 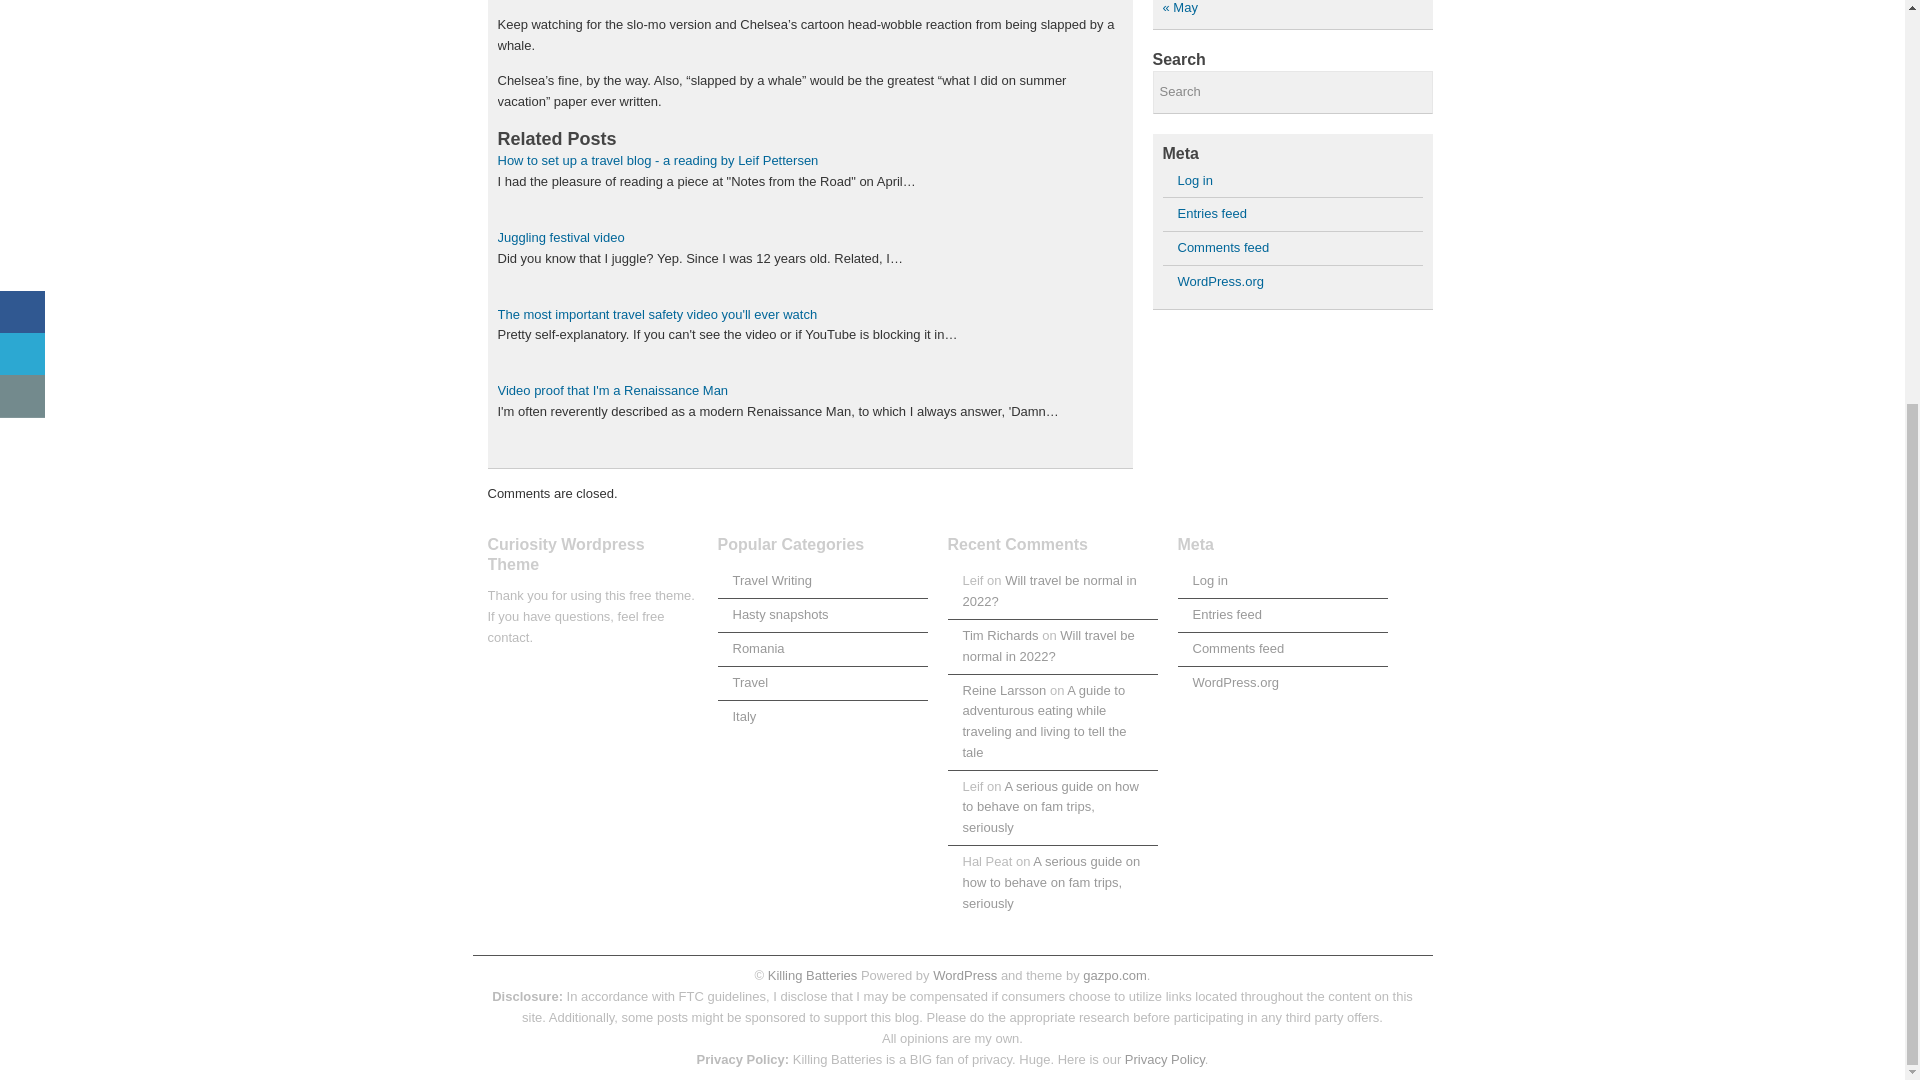 What do you see at coordinates (1114, 974) in the screenshot?
I see `gazpo.com` at bounding box center [1114, 974].